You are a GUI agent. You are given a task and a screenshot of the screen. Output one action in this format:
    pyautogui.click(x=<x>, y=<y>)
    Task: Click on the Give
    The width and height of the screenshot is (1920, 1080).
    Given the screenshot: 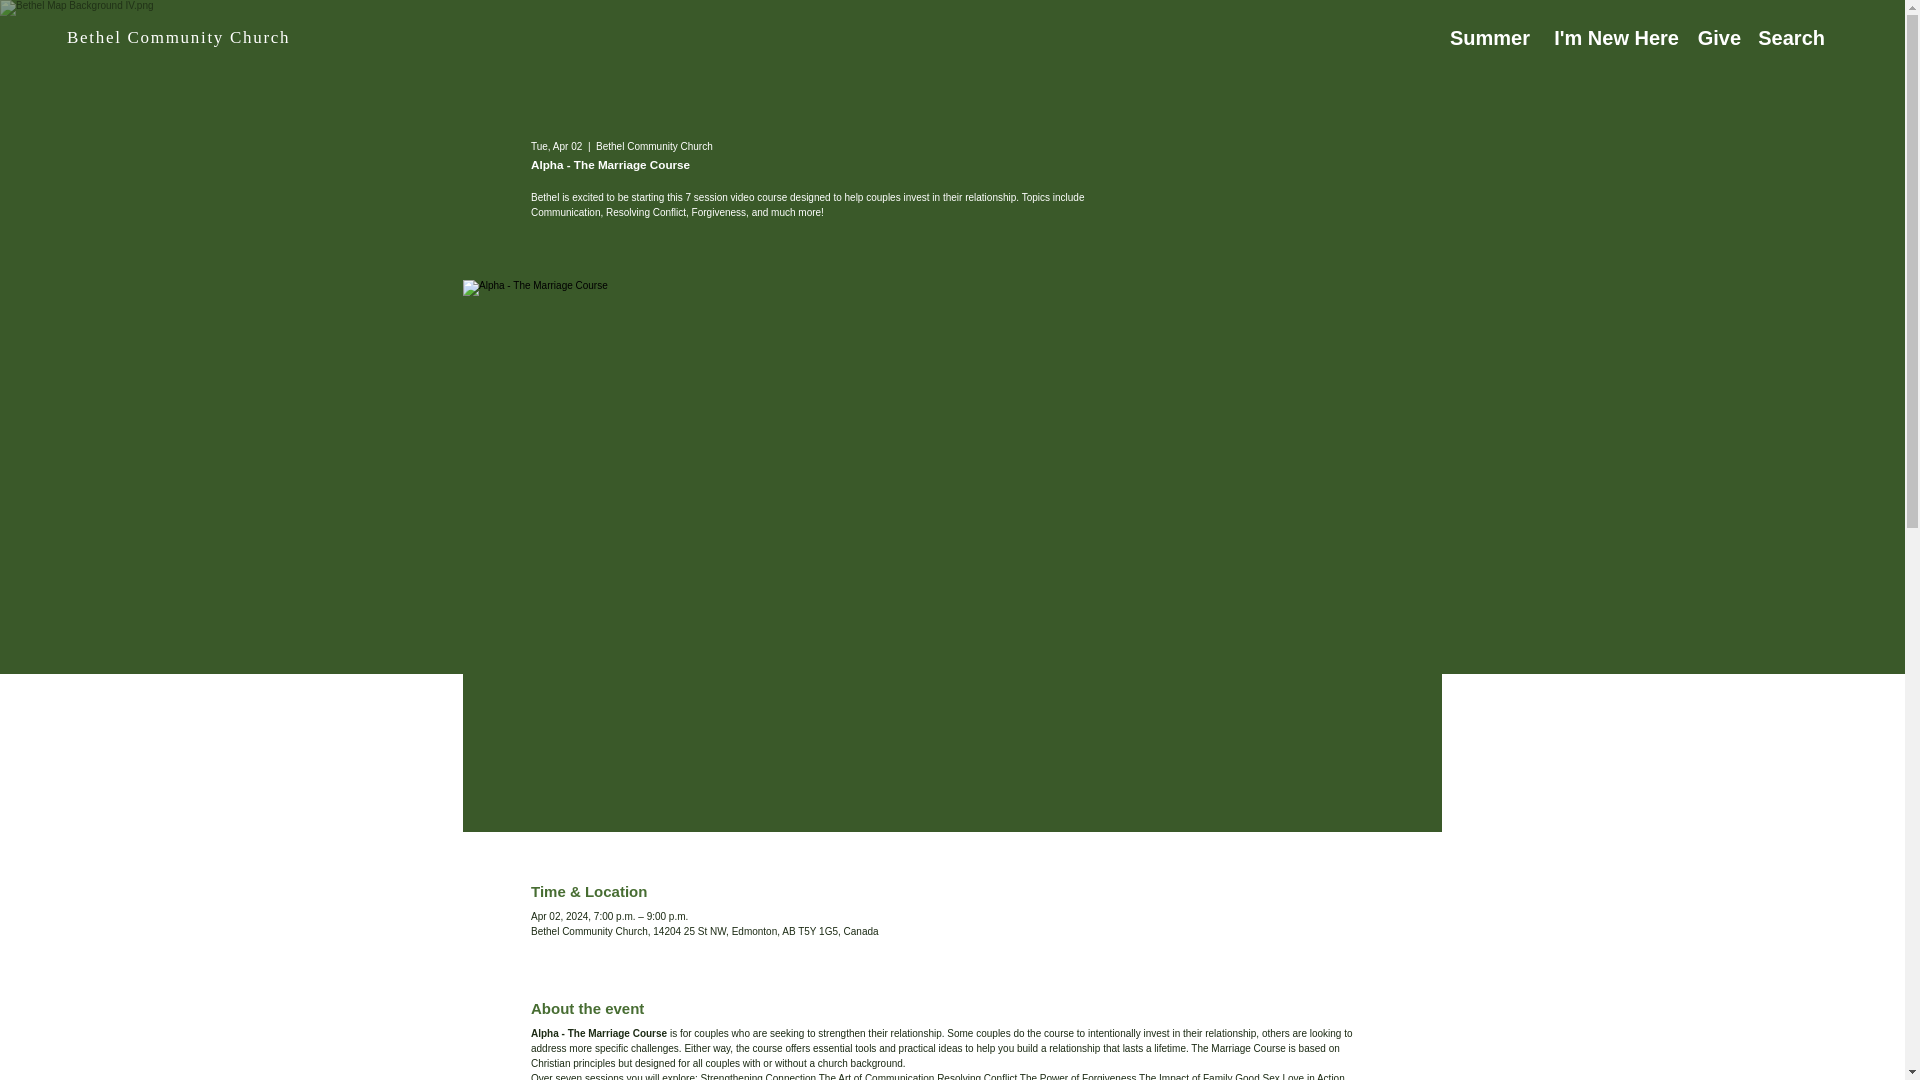 What is the action you would take?
    pyautogui.click(x=1711, y=37)
    